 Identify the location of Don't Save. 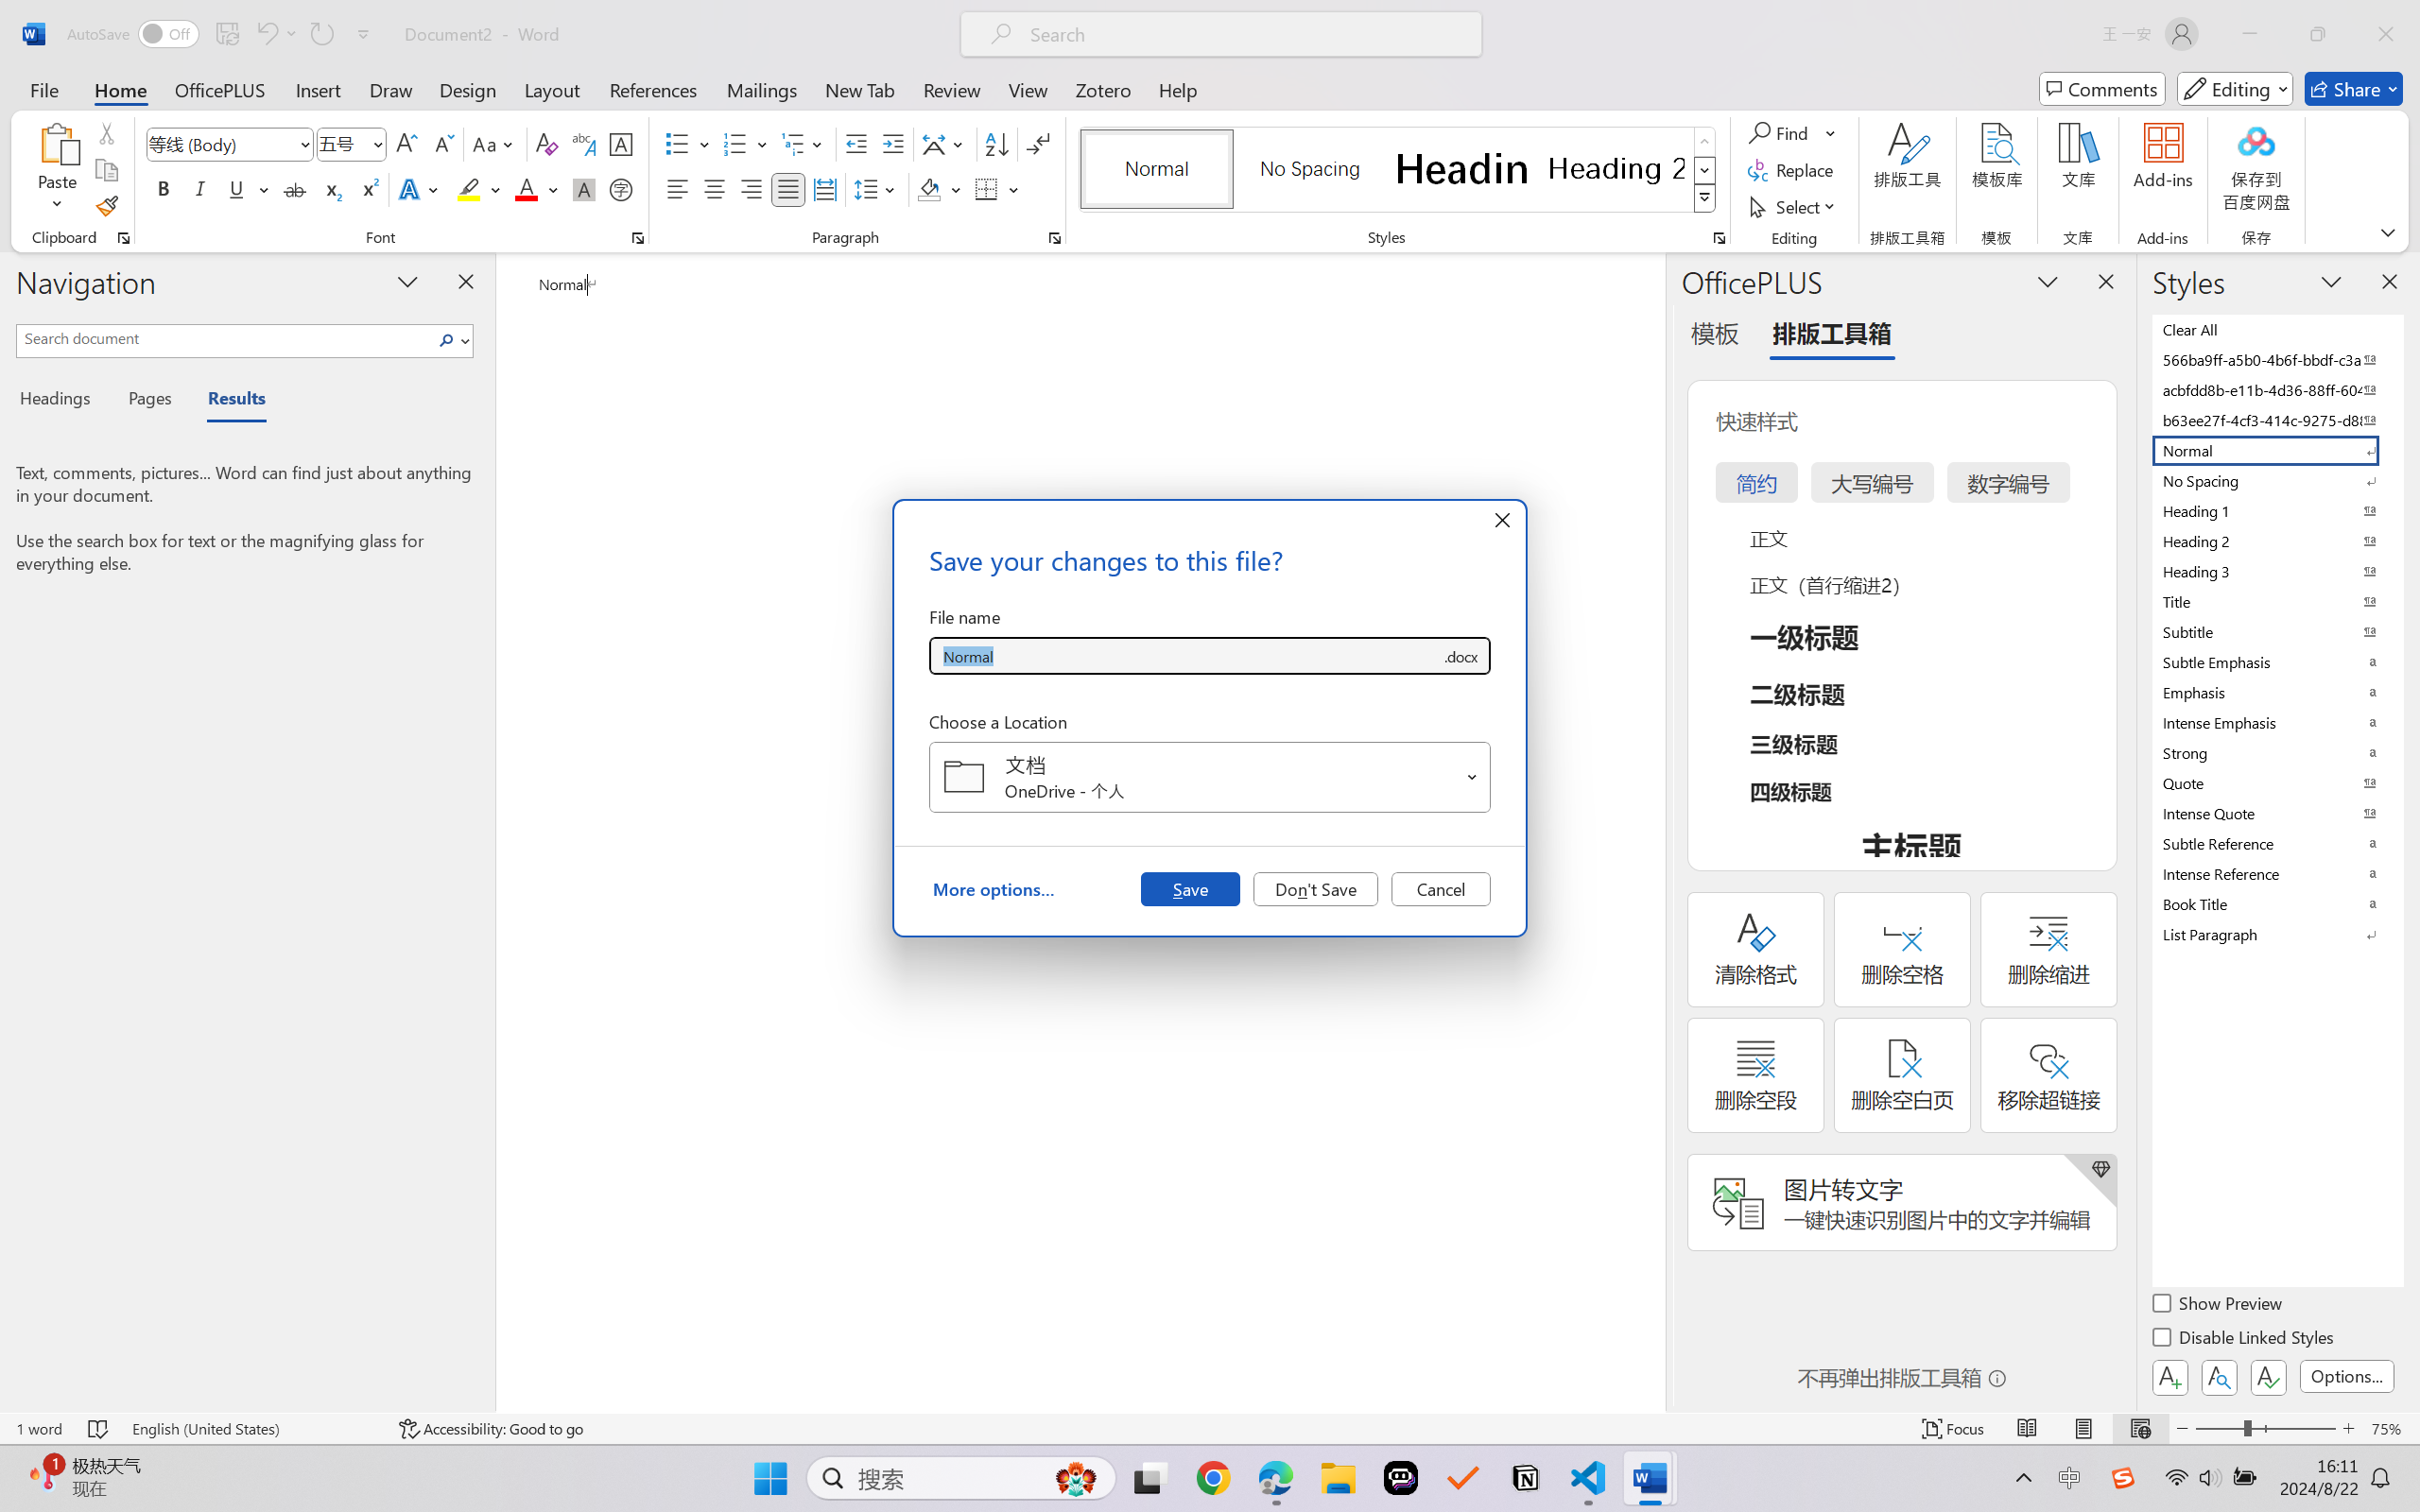
(1316, 888).